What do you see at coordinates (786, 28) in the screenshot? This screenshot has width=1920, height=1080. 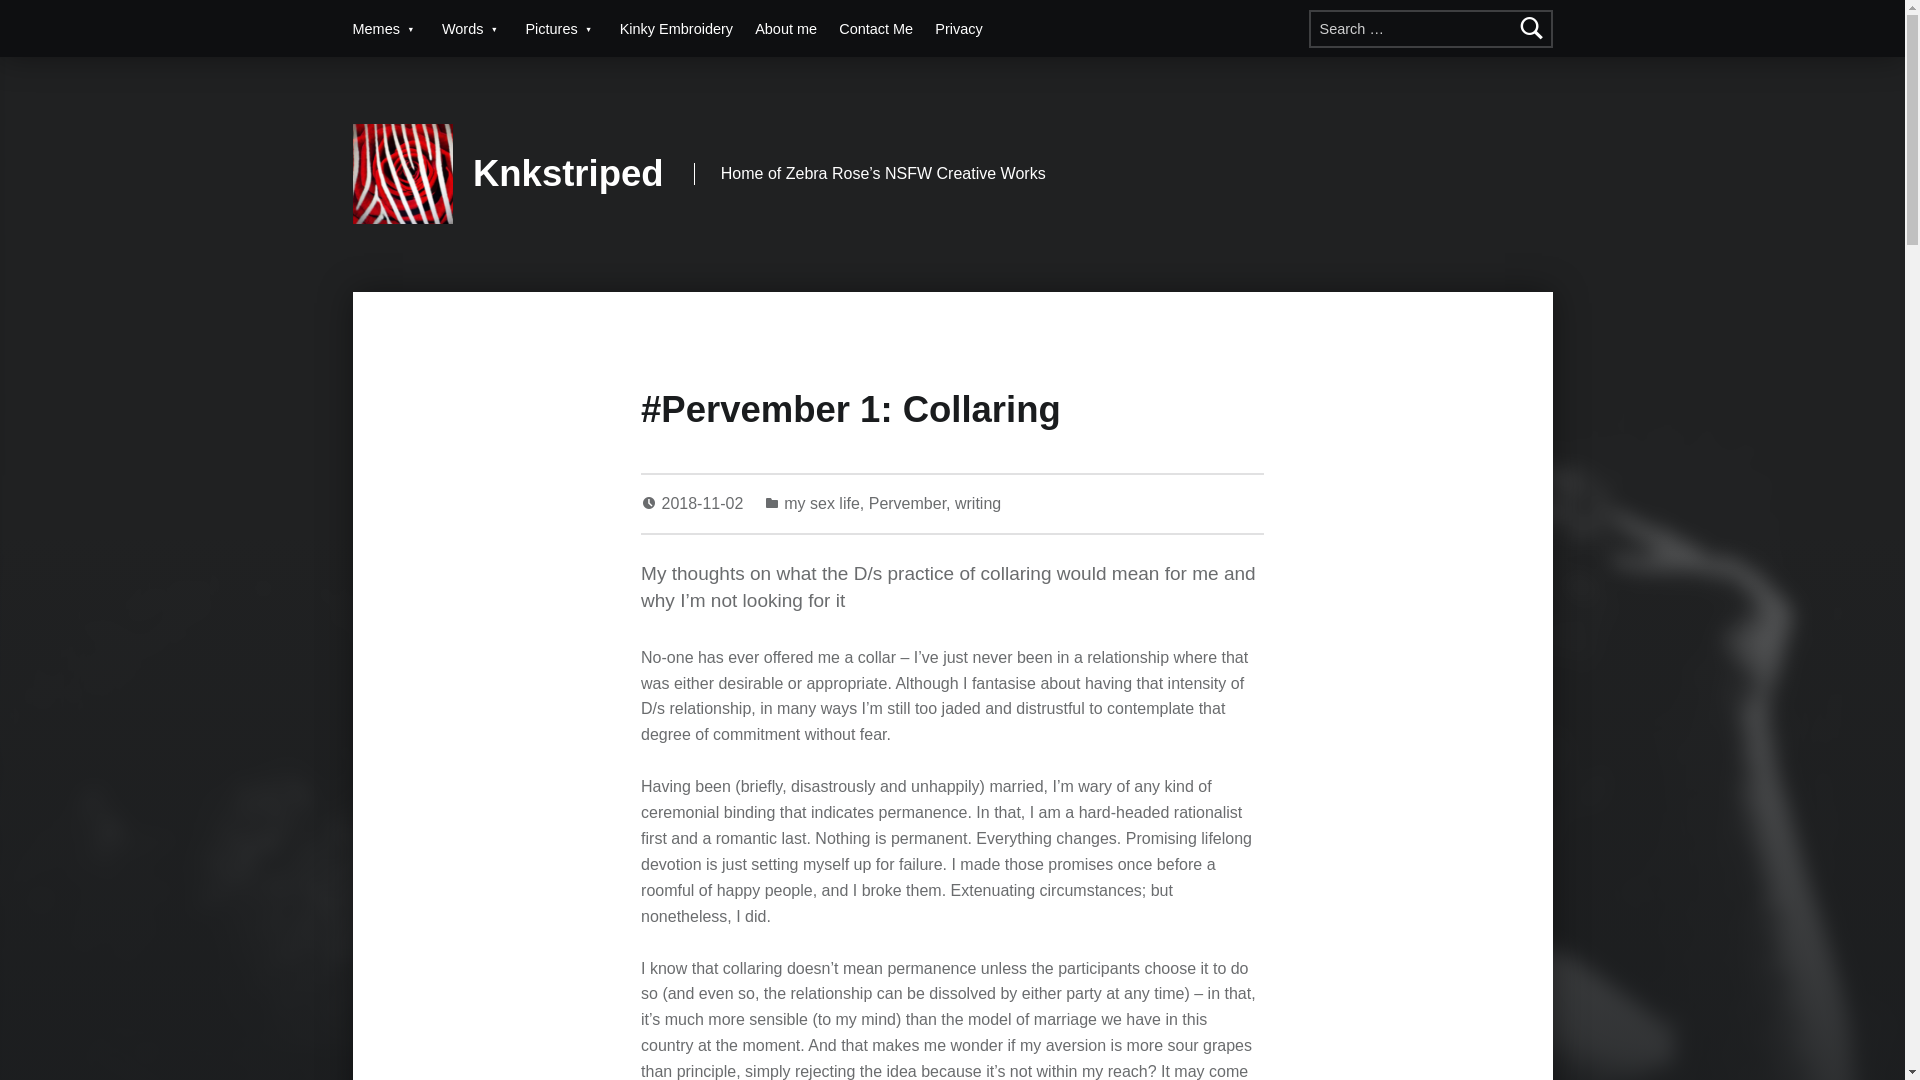 I see `About me` at bounding box center [786, 28].